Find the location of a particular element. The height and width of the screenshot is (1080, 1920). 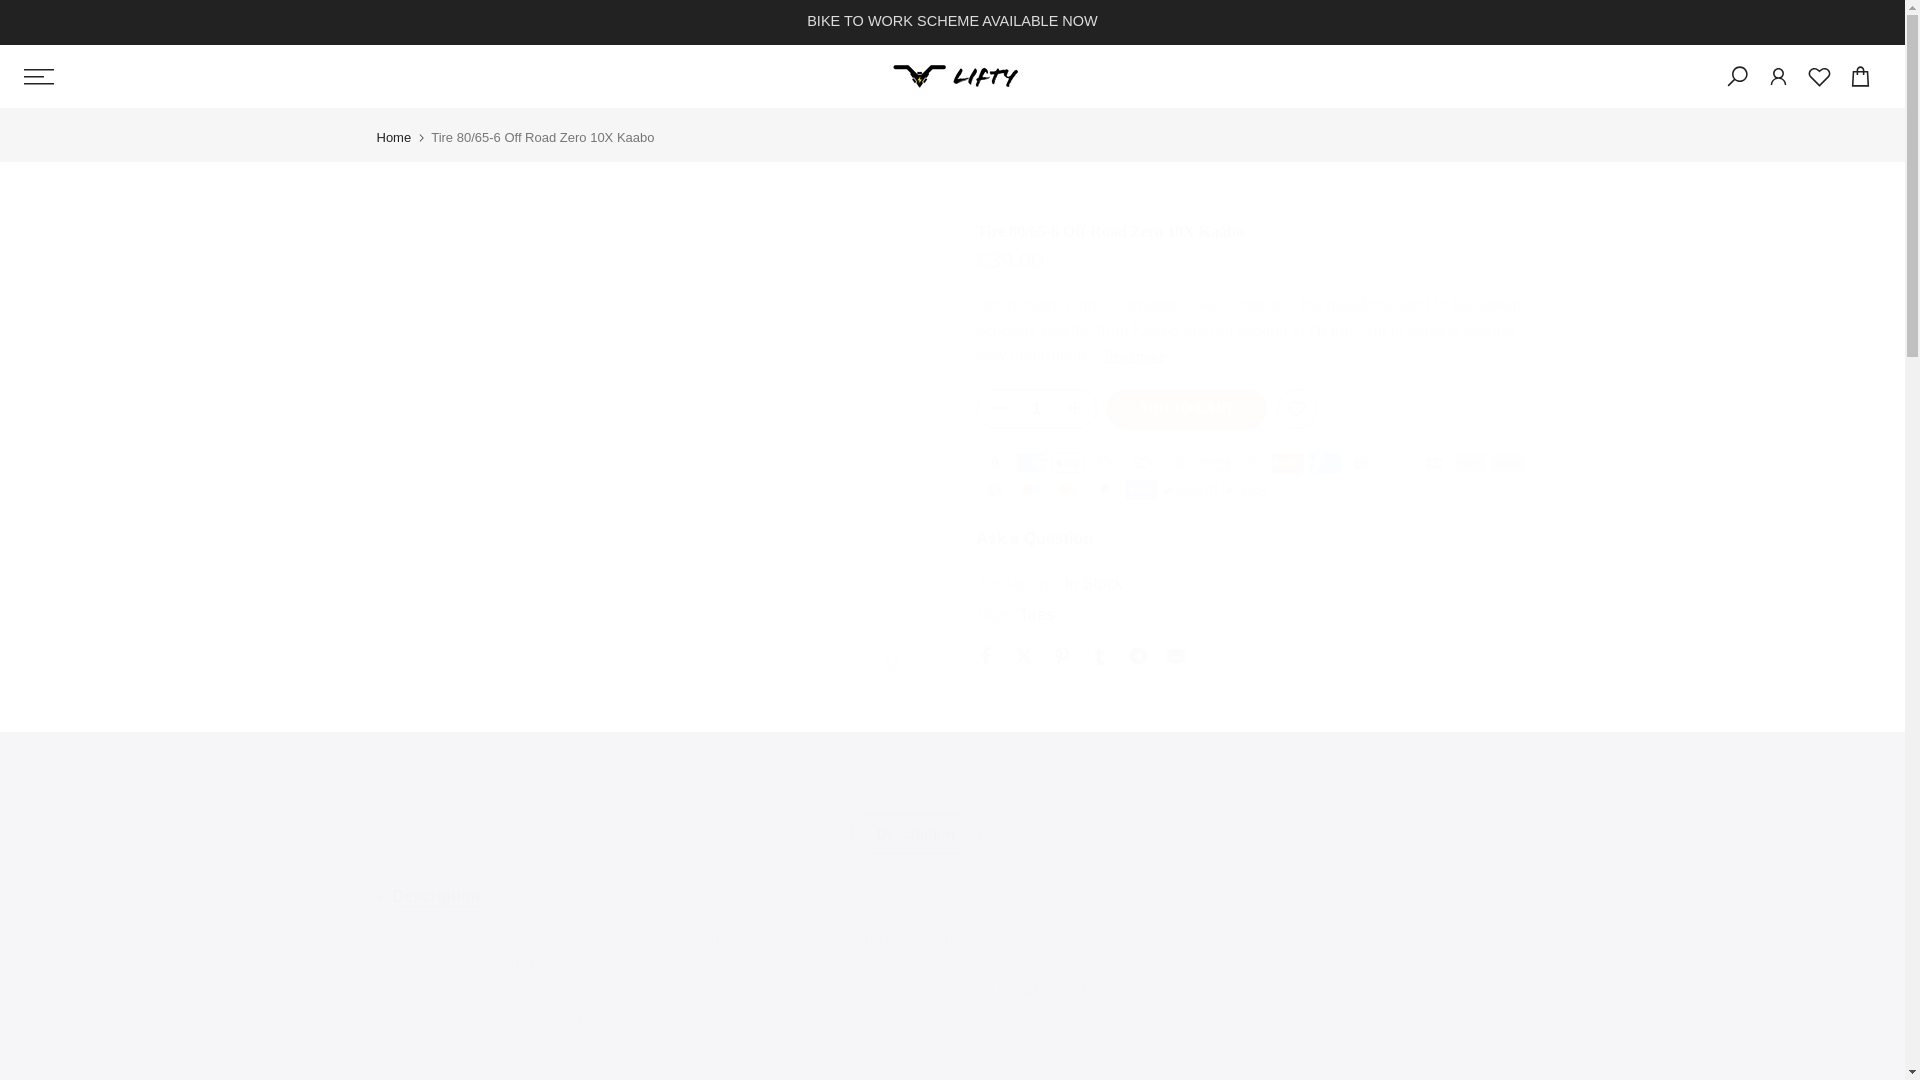

ADD TO CART is located at coordinates (1185, 408).